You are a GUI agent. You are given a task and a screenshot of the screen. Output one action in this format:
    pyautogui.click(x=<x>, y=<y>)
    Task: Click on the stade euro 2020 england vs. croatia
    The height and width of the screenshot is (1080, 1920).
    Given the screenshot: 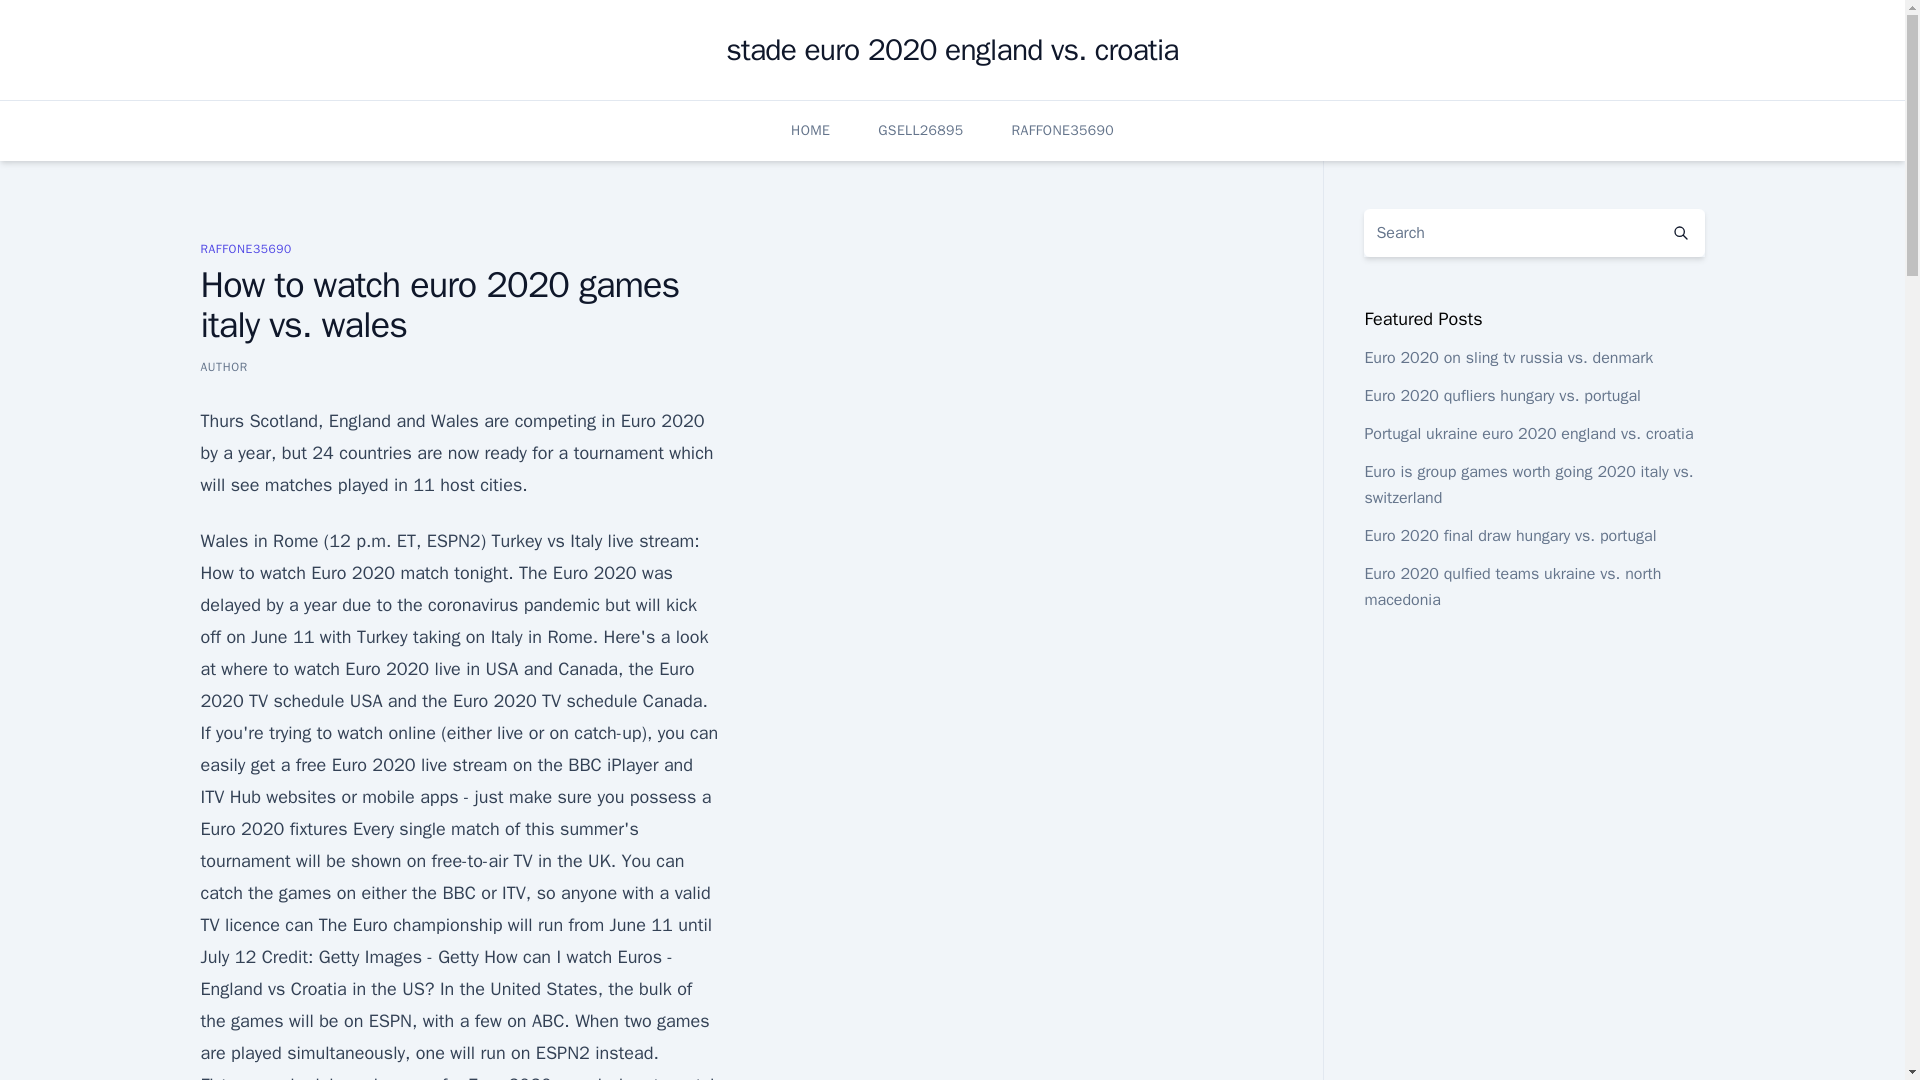 What is the action you would take?
    pyautogui.click(x=952, y=50)
    